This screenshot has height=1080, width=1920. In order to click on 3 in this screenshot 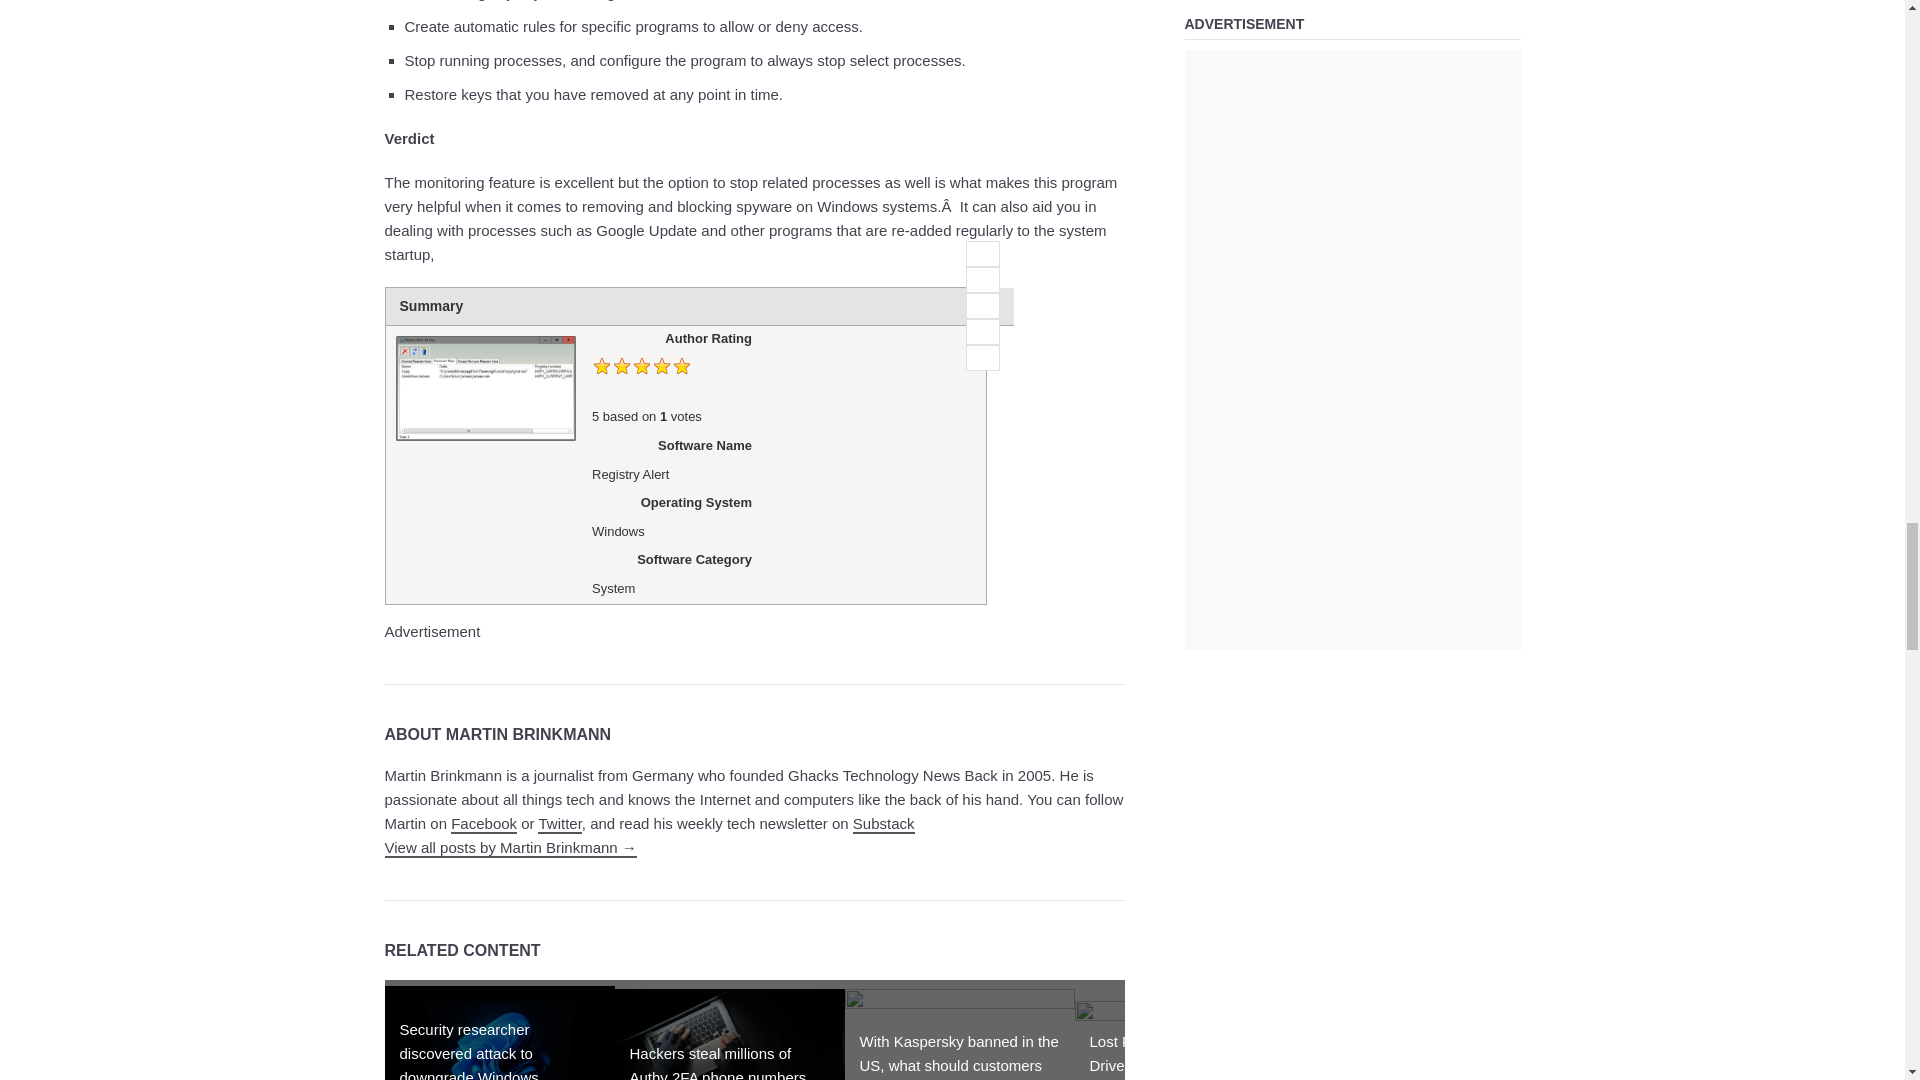, I will do `click(982, 305)`.